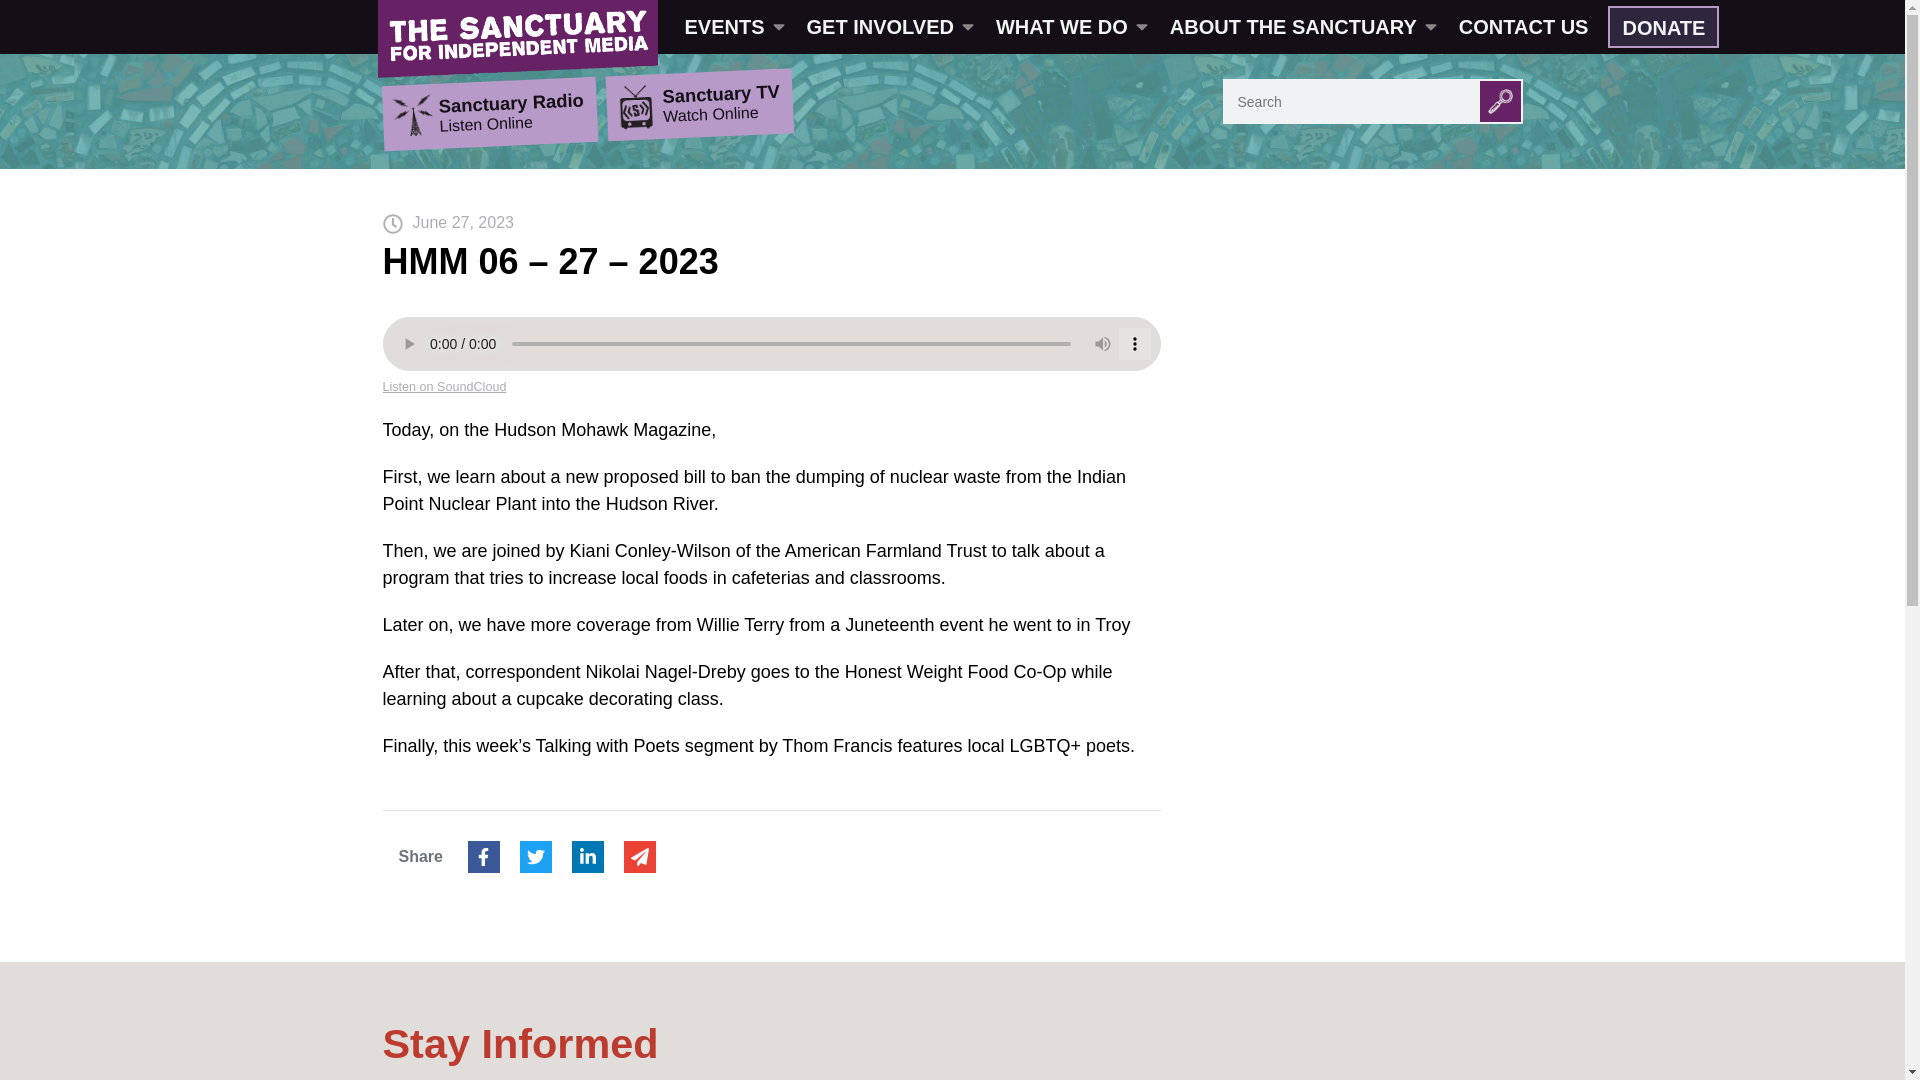 This screenshot has width=1920, height=1080. Describe the element at coordinates (1302, 26) in the screenshot. I see `ABOUT THE SANCTUARY` at that location.